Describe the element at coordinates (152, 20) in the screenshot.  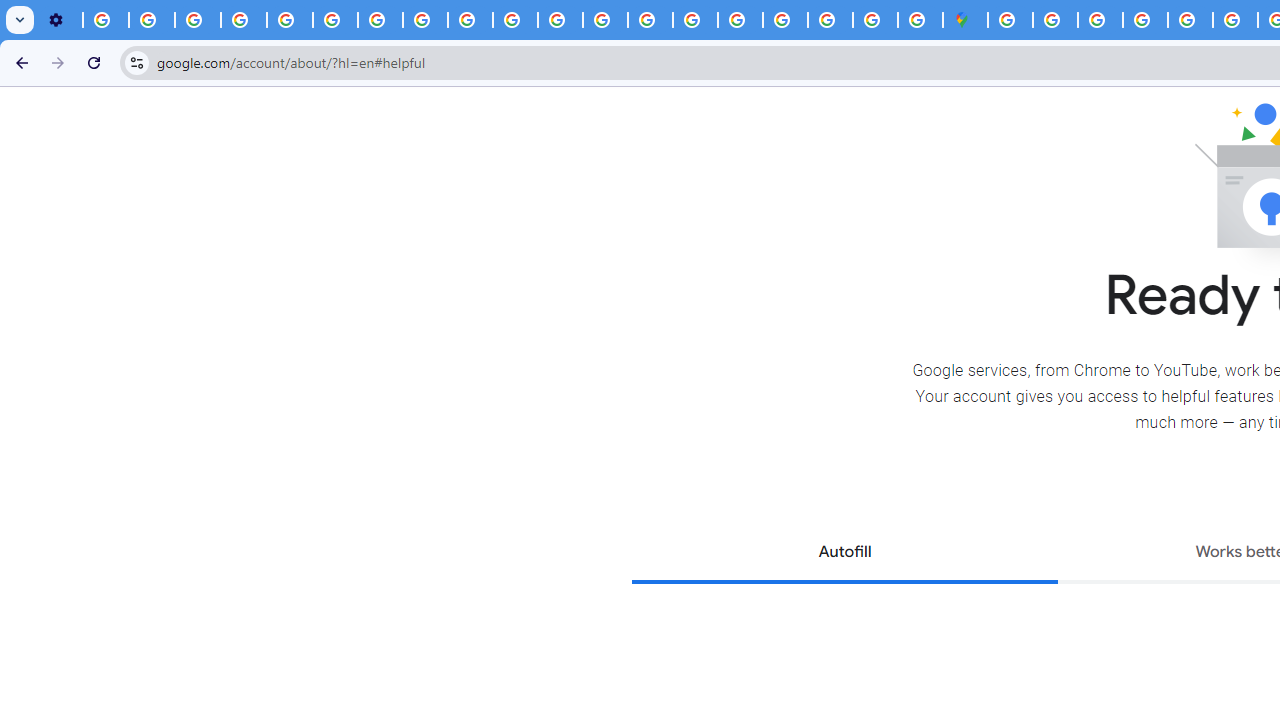
I see `Learn how to find your photos - Google Photos Help` at that location.